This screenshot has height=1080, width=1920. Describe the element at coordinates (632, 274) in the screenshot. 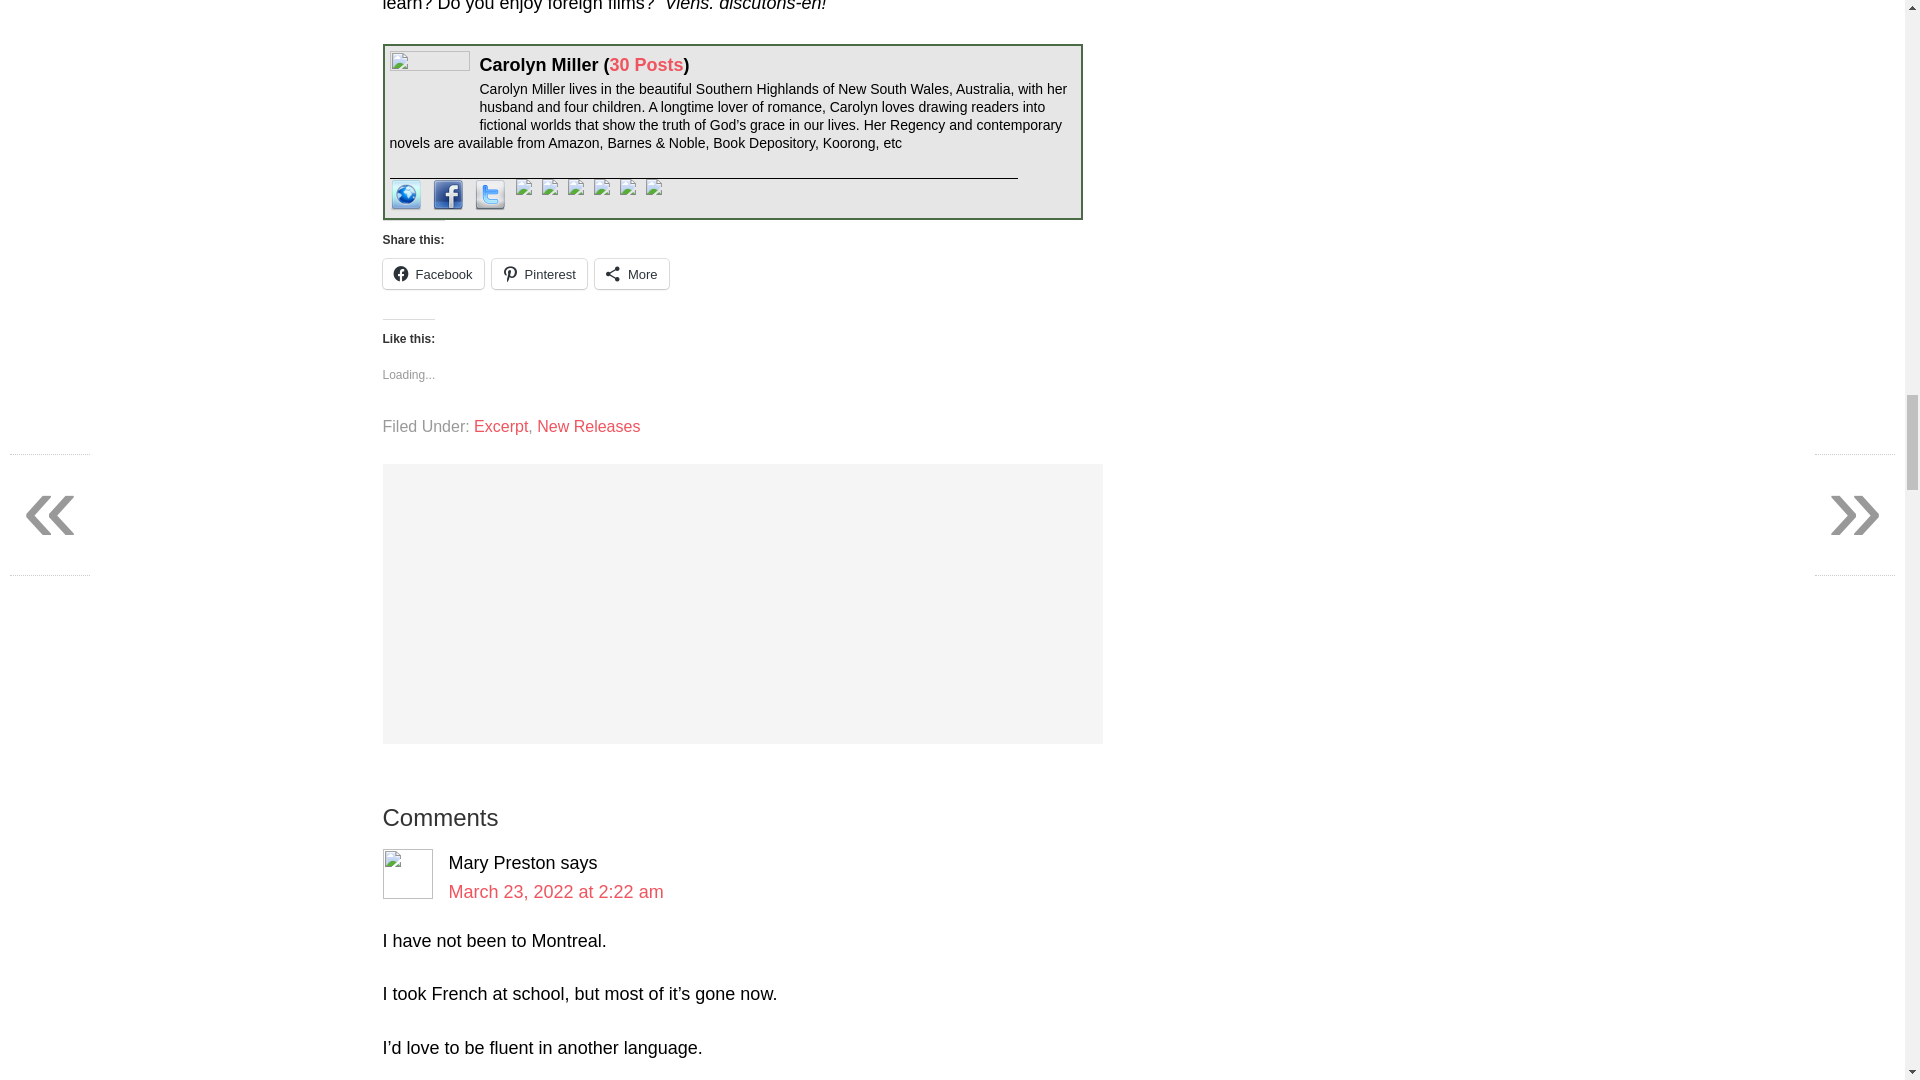

I see `More` at that location.